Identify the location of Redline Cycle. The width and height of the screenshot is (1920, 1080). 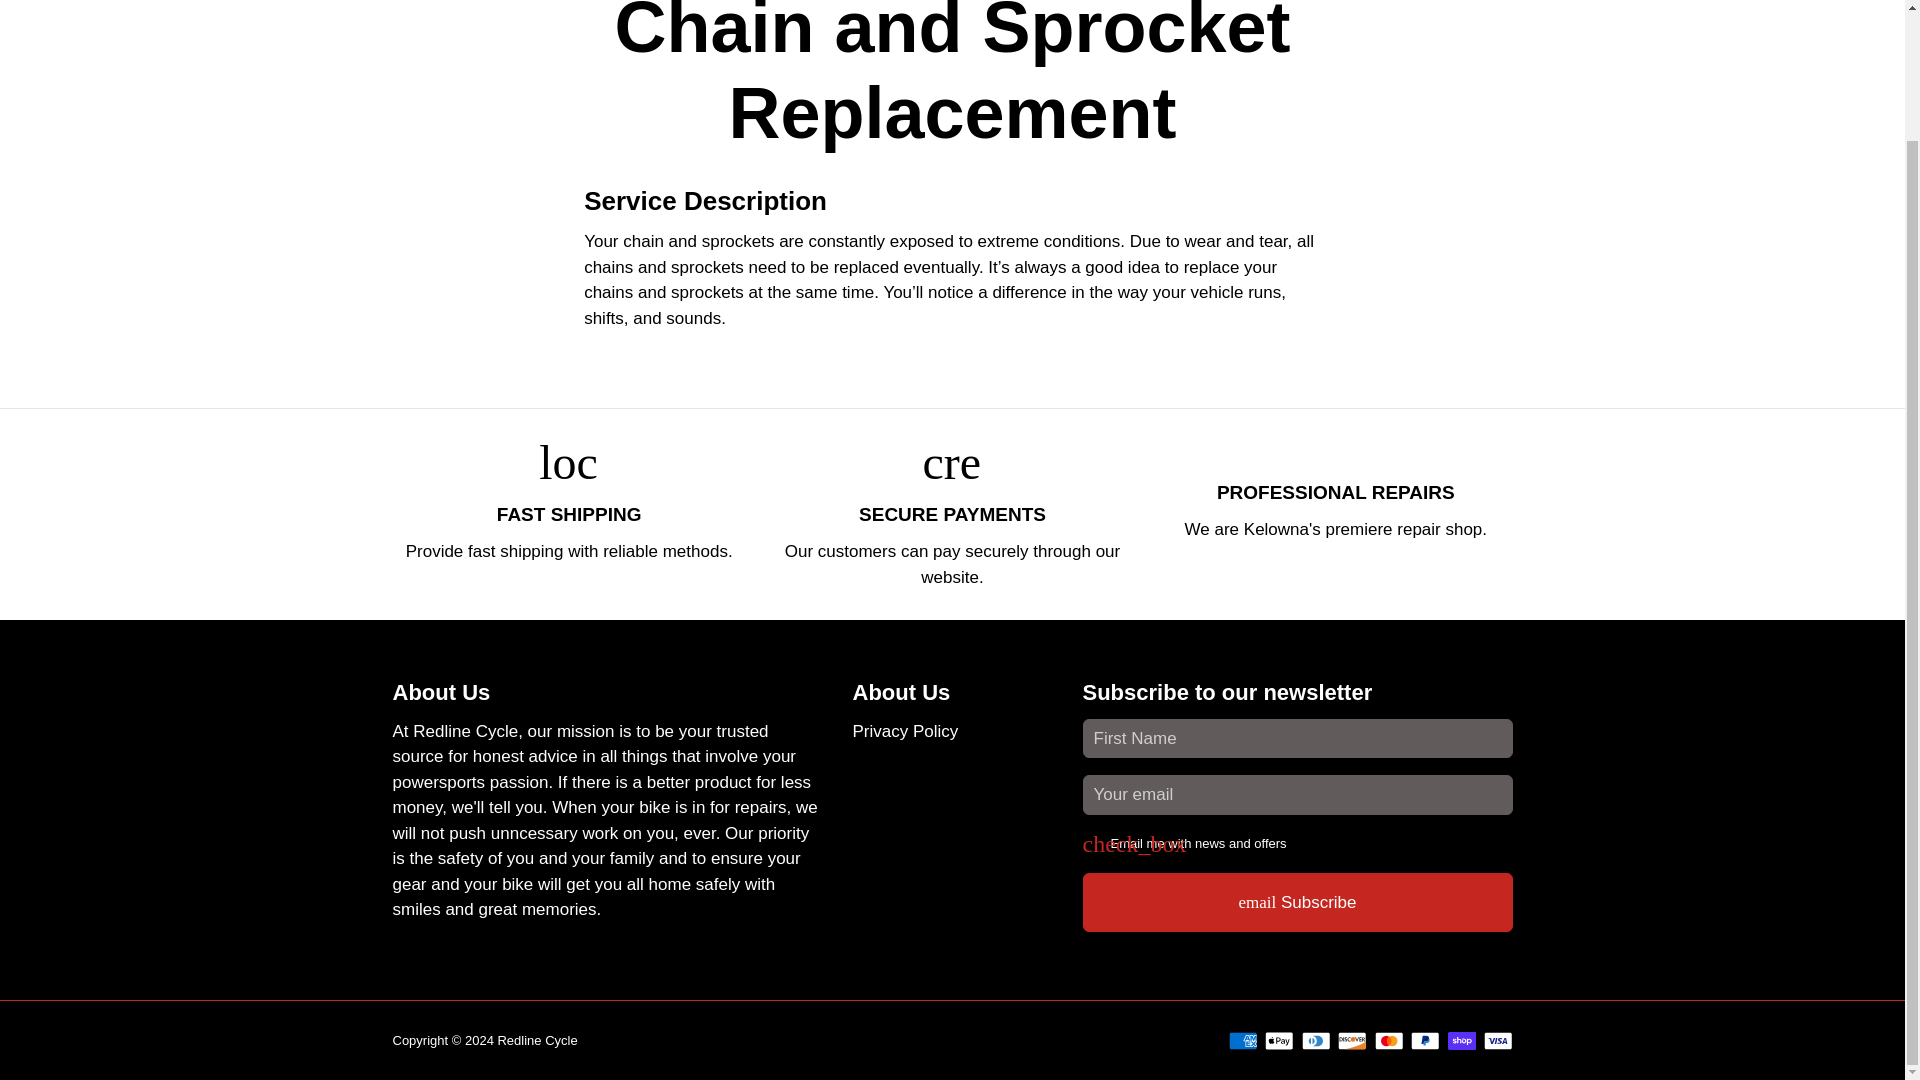
(537, 1040).